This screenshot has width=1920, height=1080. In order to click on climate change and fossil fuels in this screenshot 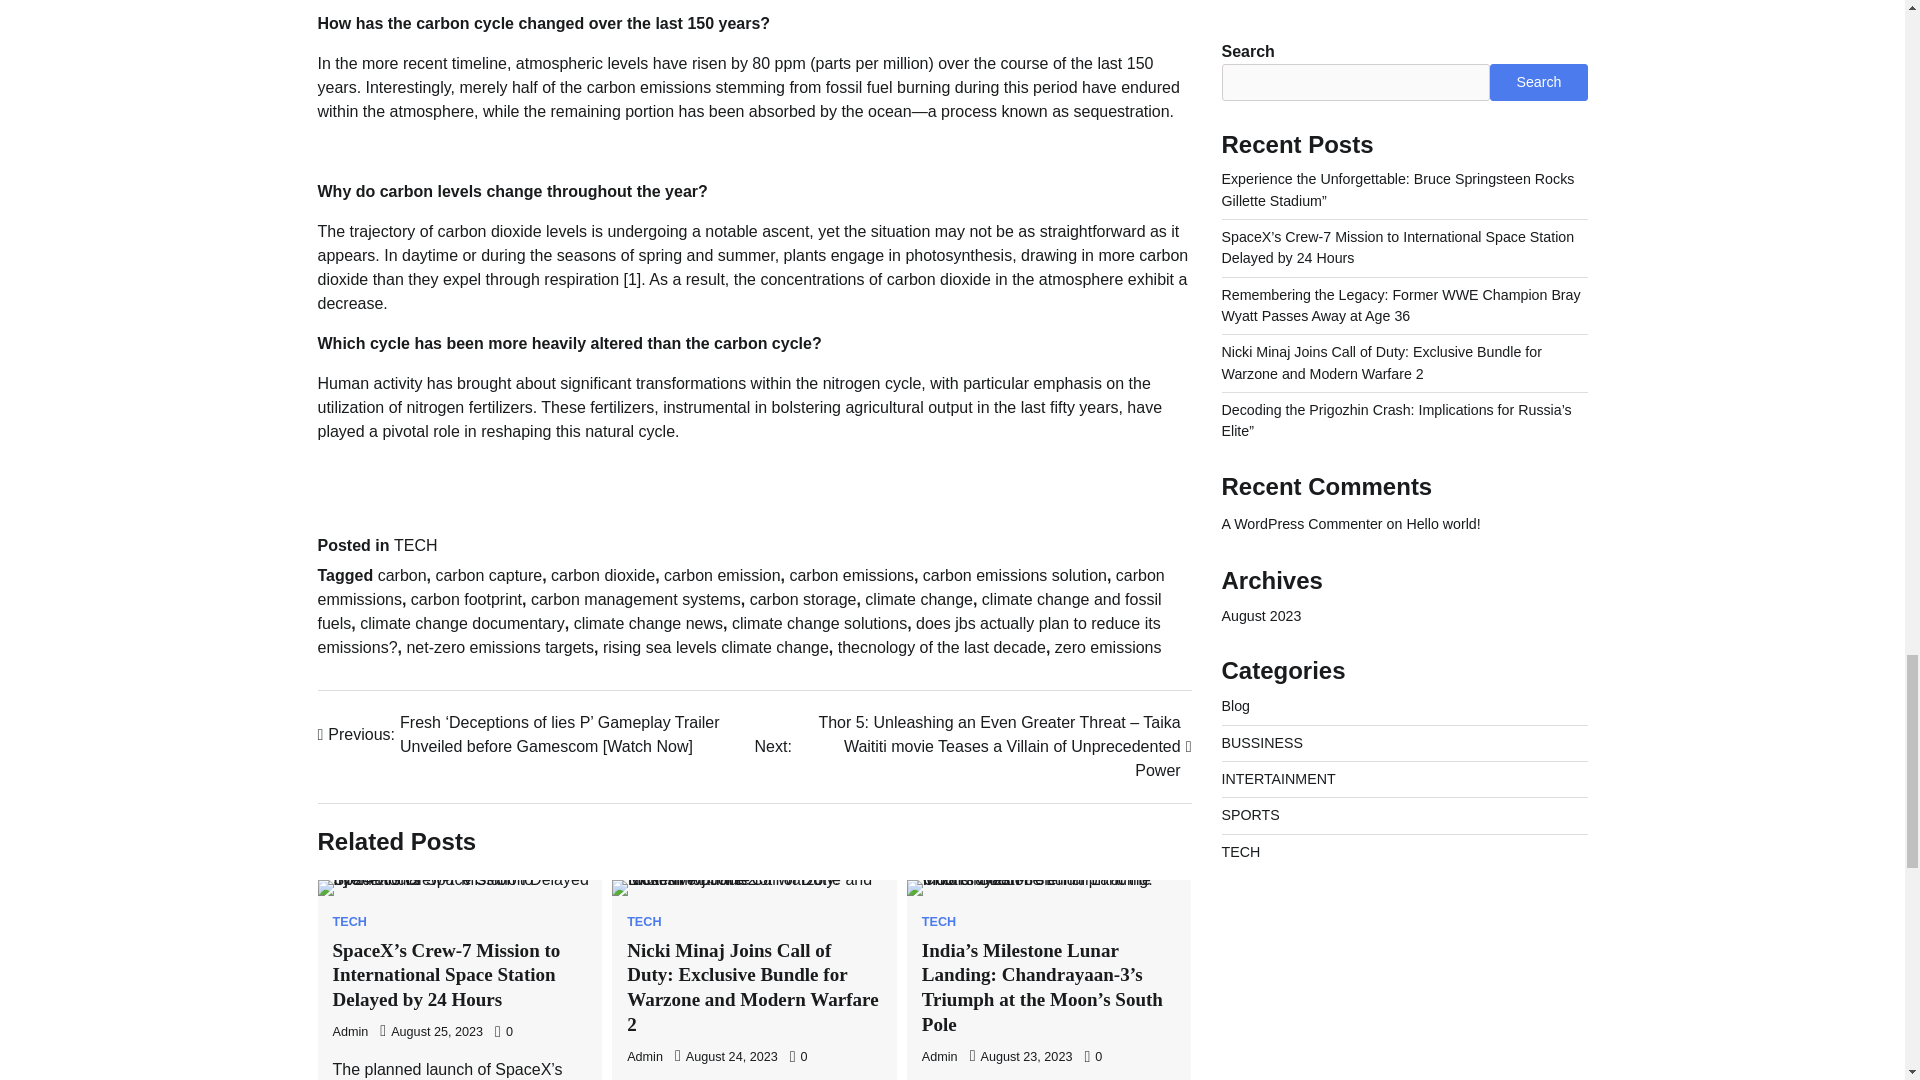, I will do `click(740, 610)`.